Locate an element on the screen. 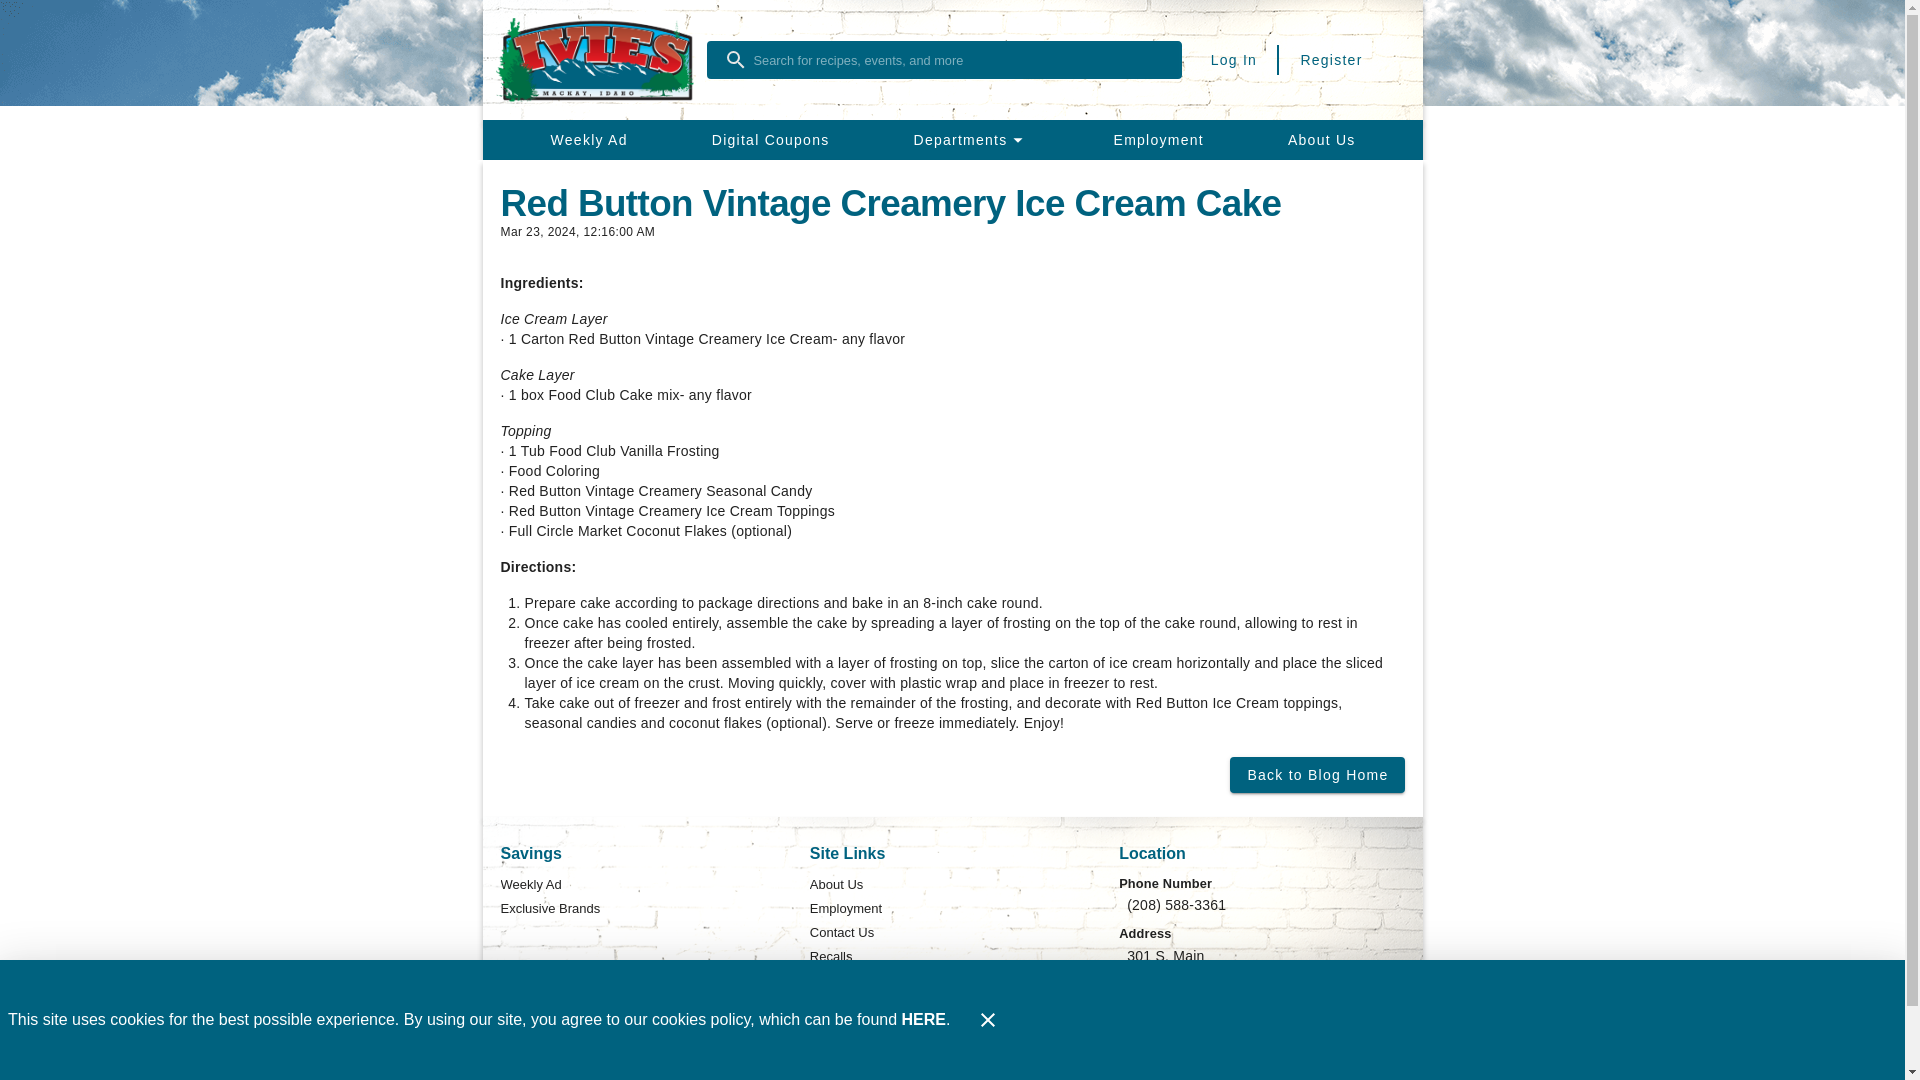 The height and width of the screenshot is (1080, 1920). About Us is located at coordinates (836, 884).